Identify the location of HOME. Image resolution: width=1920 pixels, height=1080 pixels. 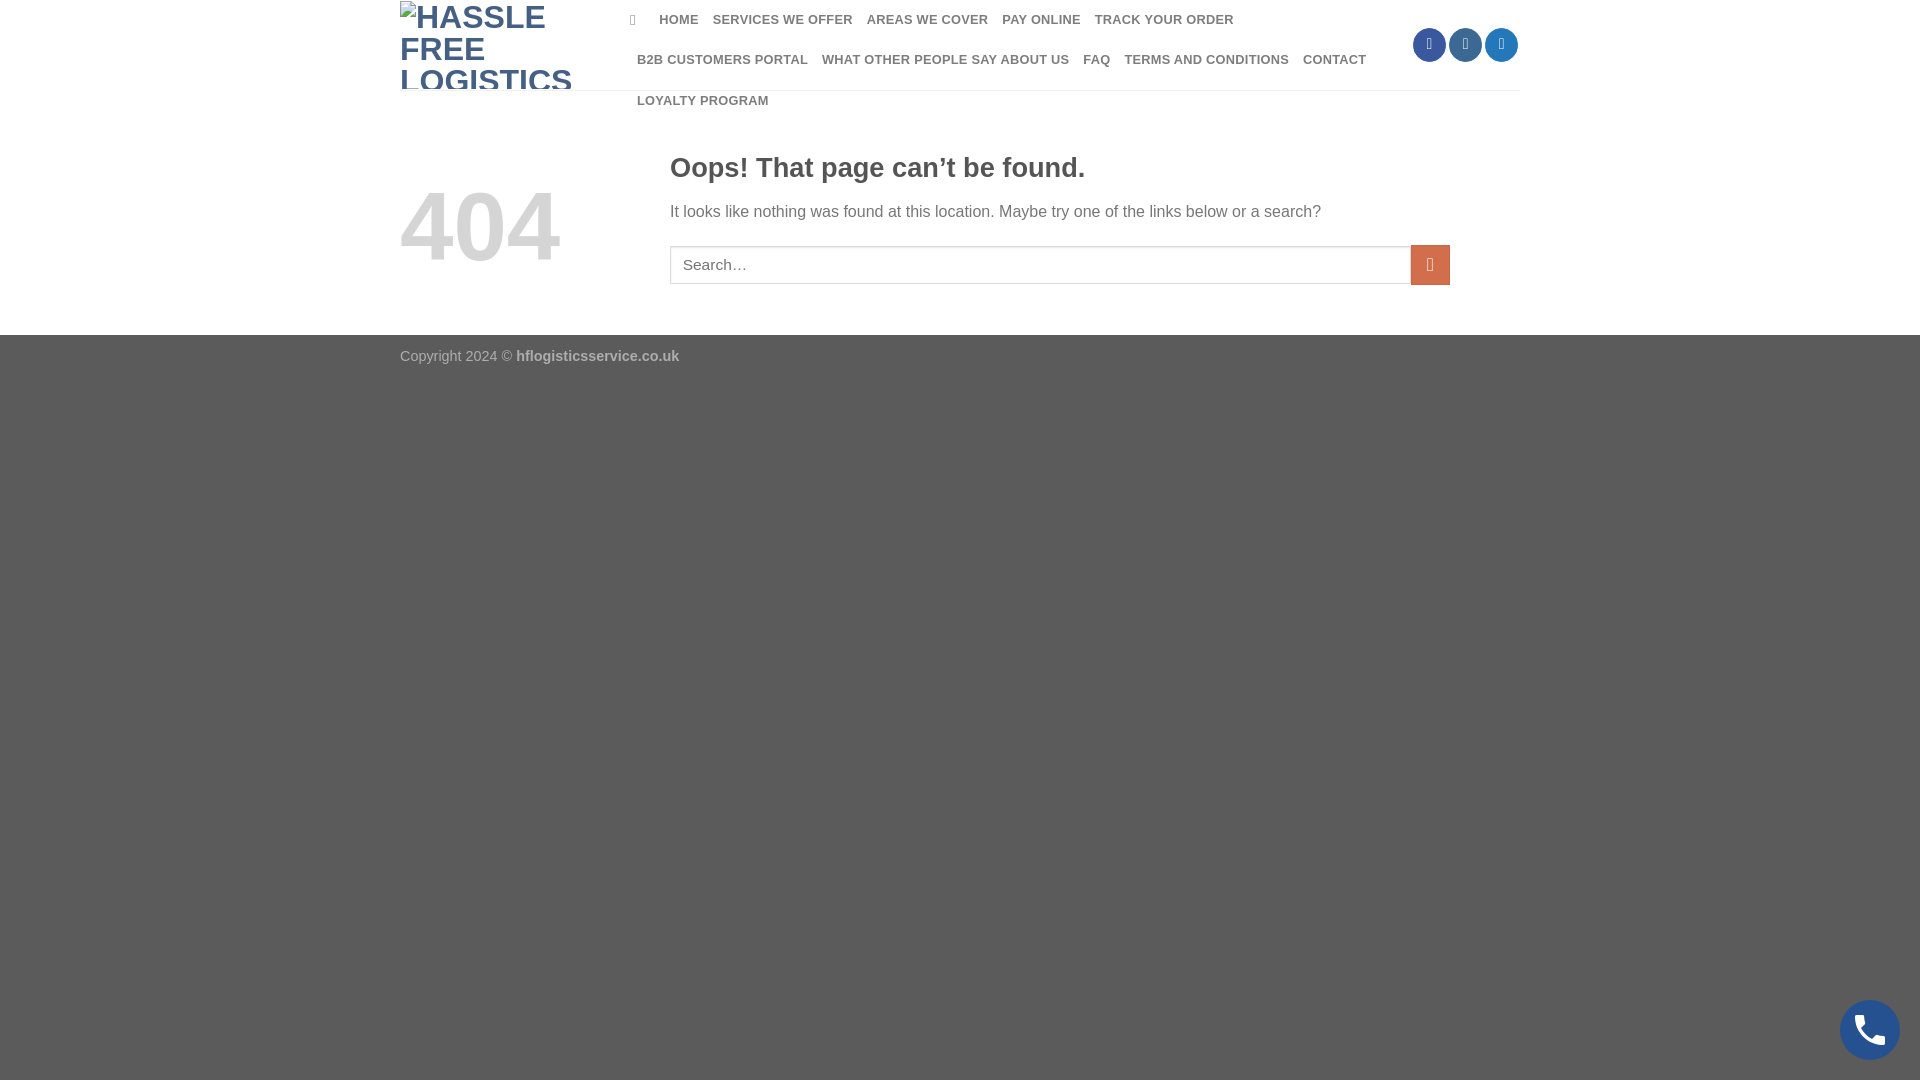
(678, 20).